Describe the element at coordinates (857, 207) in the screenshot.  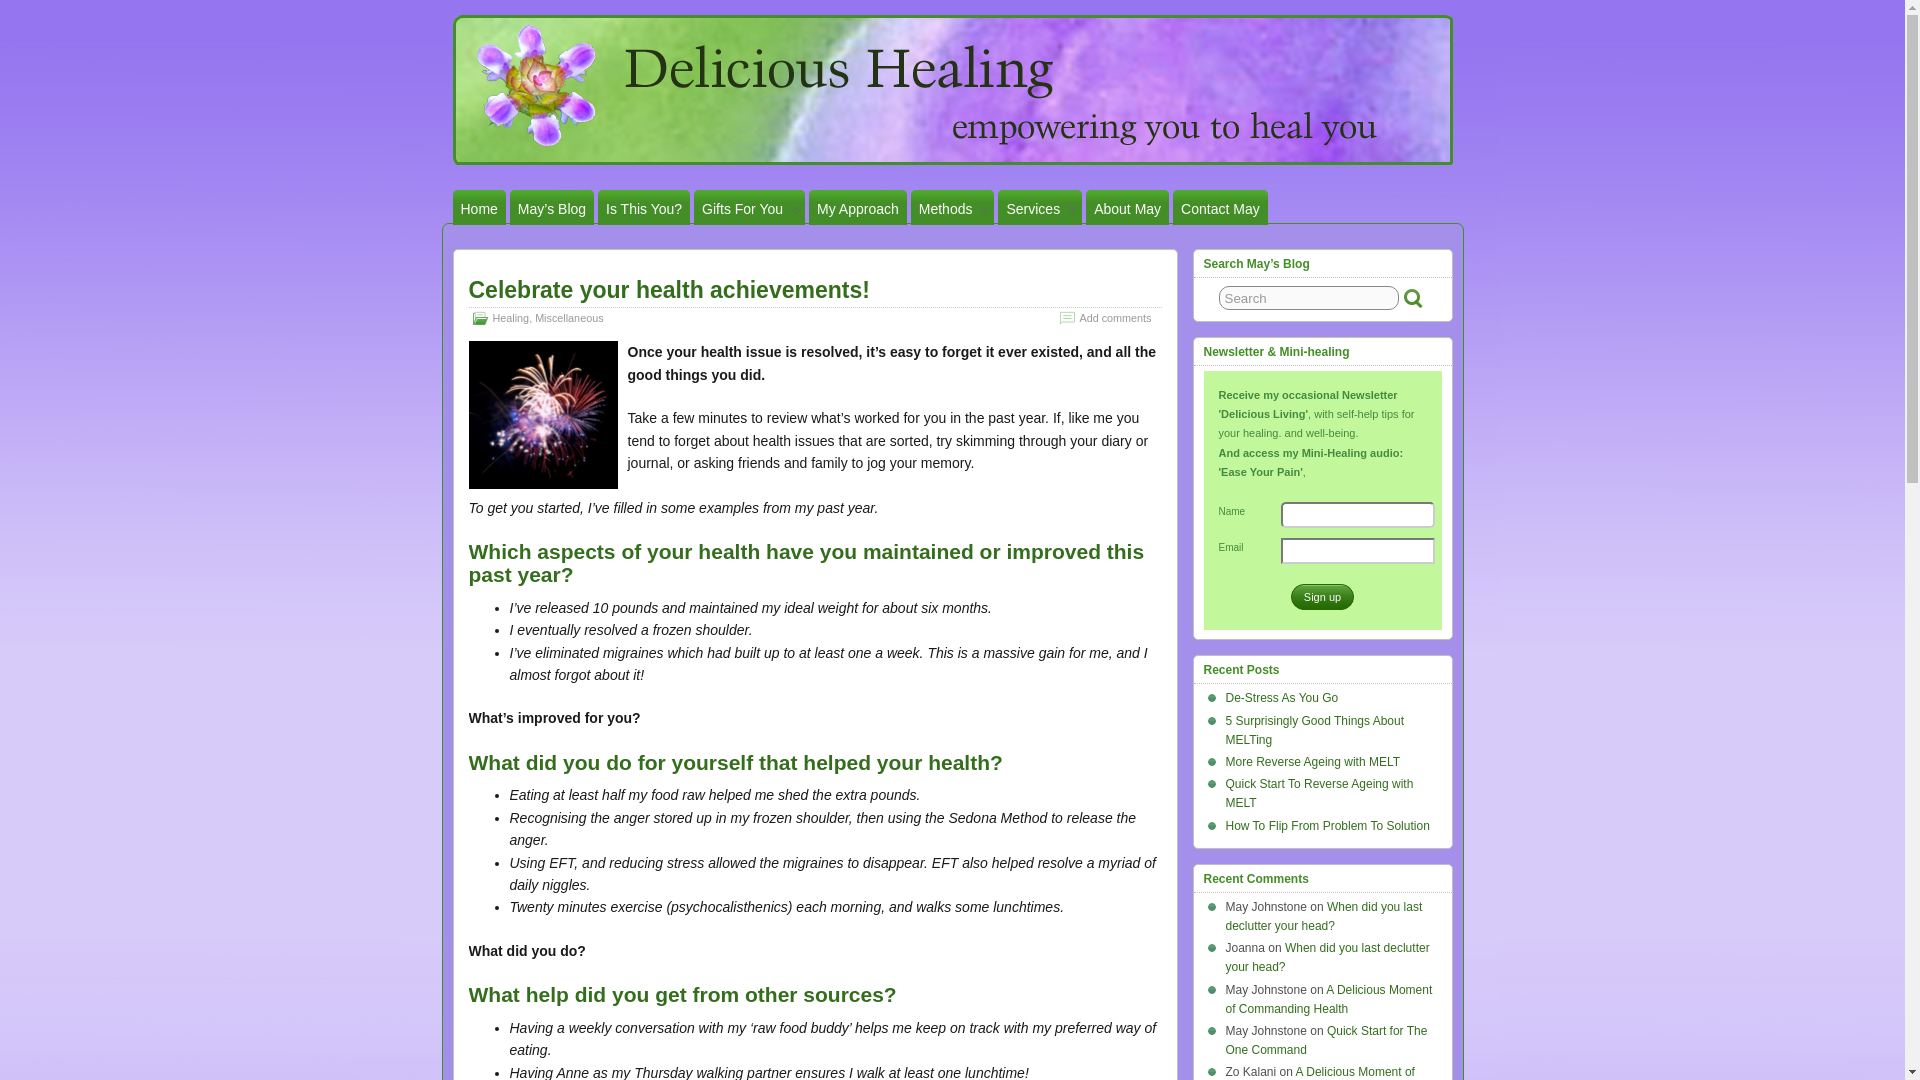
I see `My Approach` at that location.